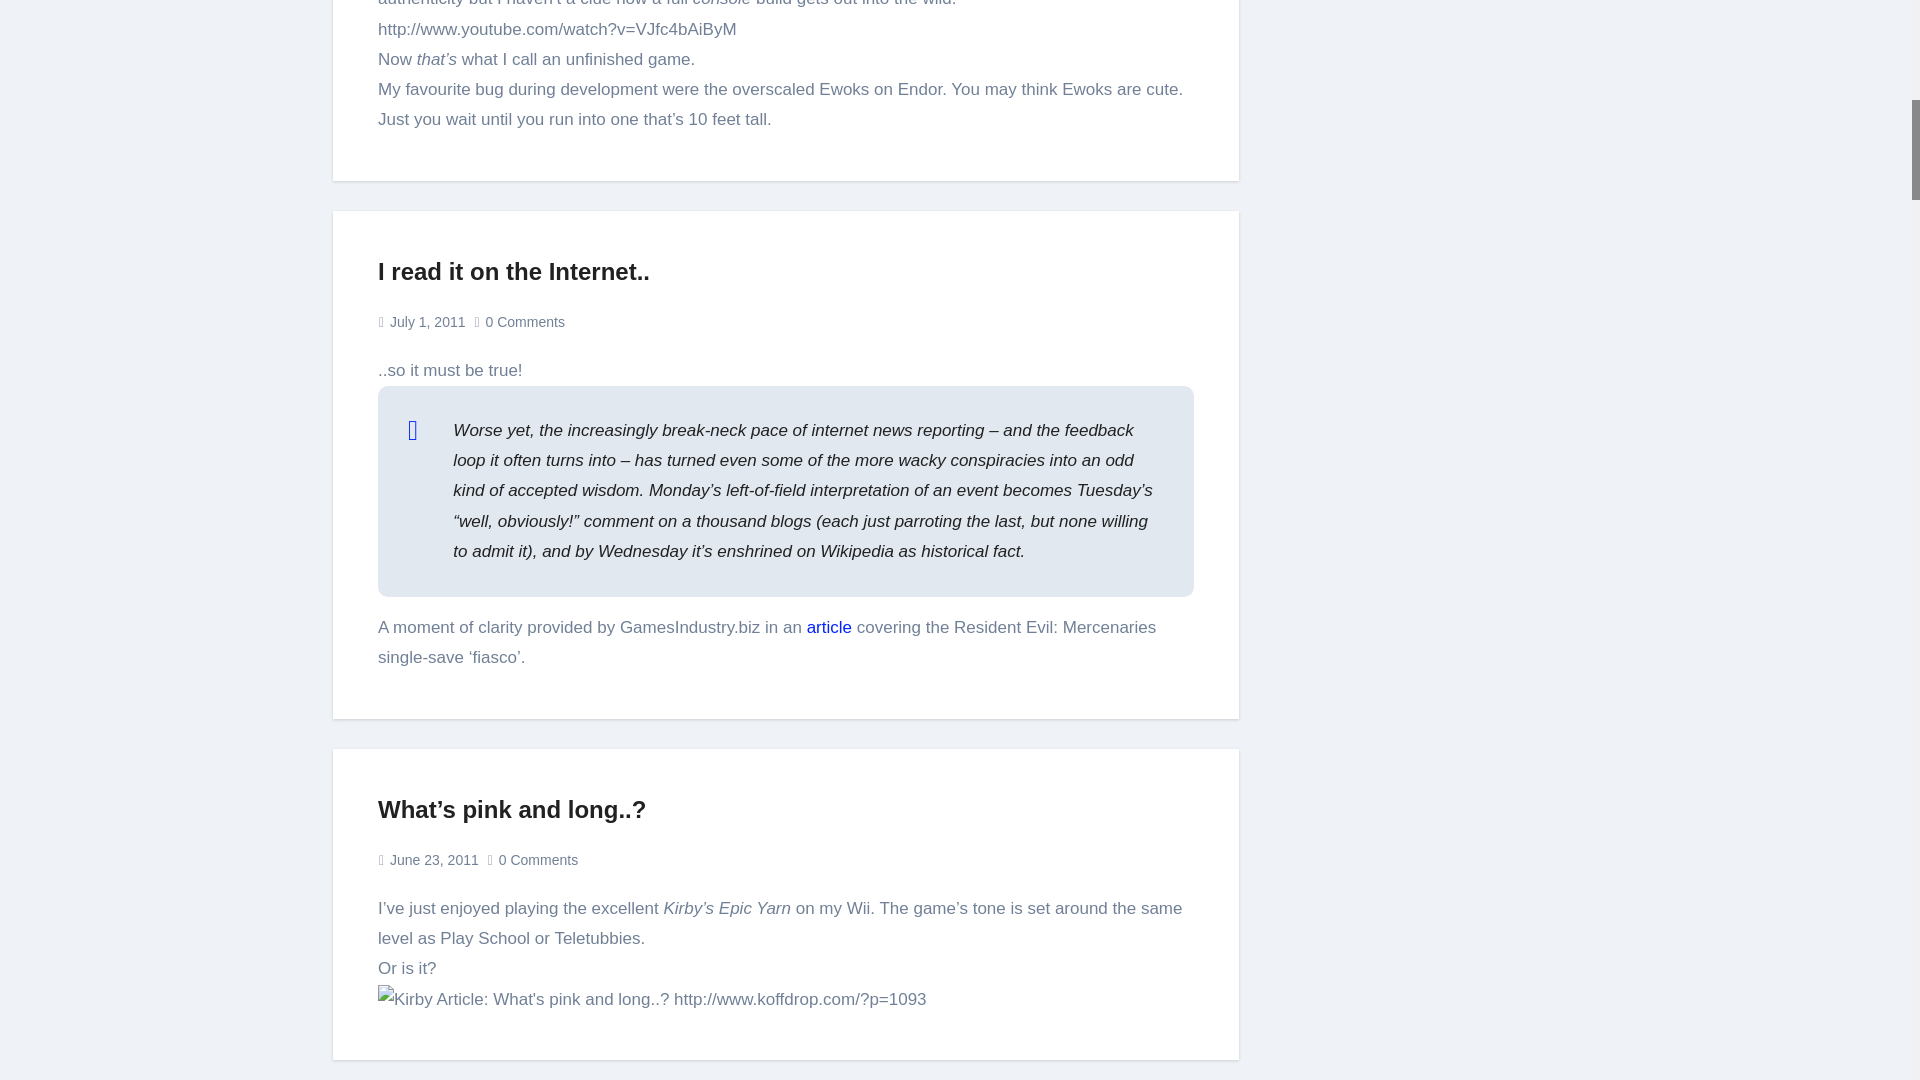 The image size is (1920, 1080). I want to click on 0 Comments, so click(538, 860).